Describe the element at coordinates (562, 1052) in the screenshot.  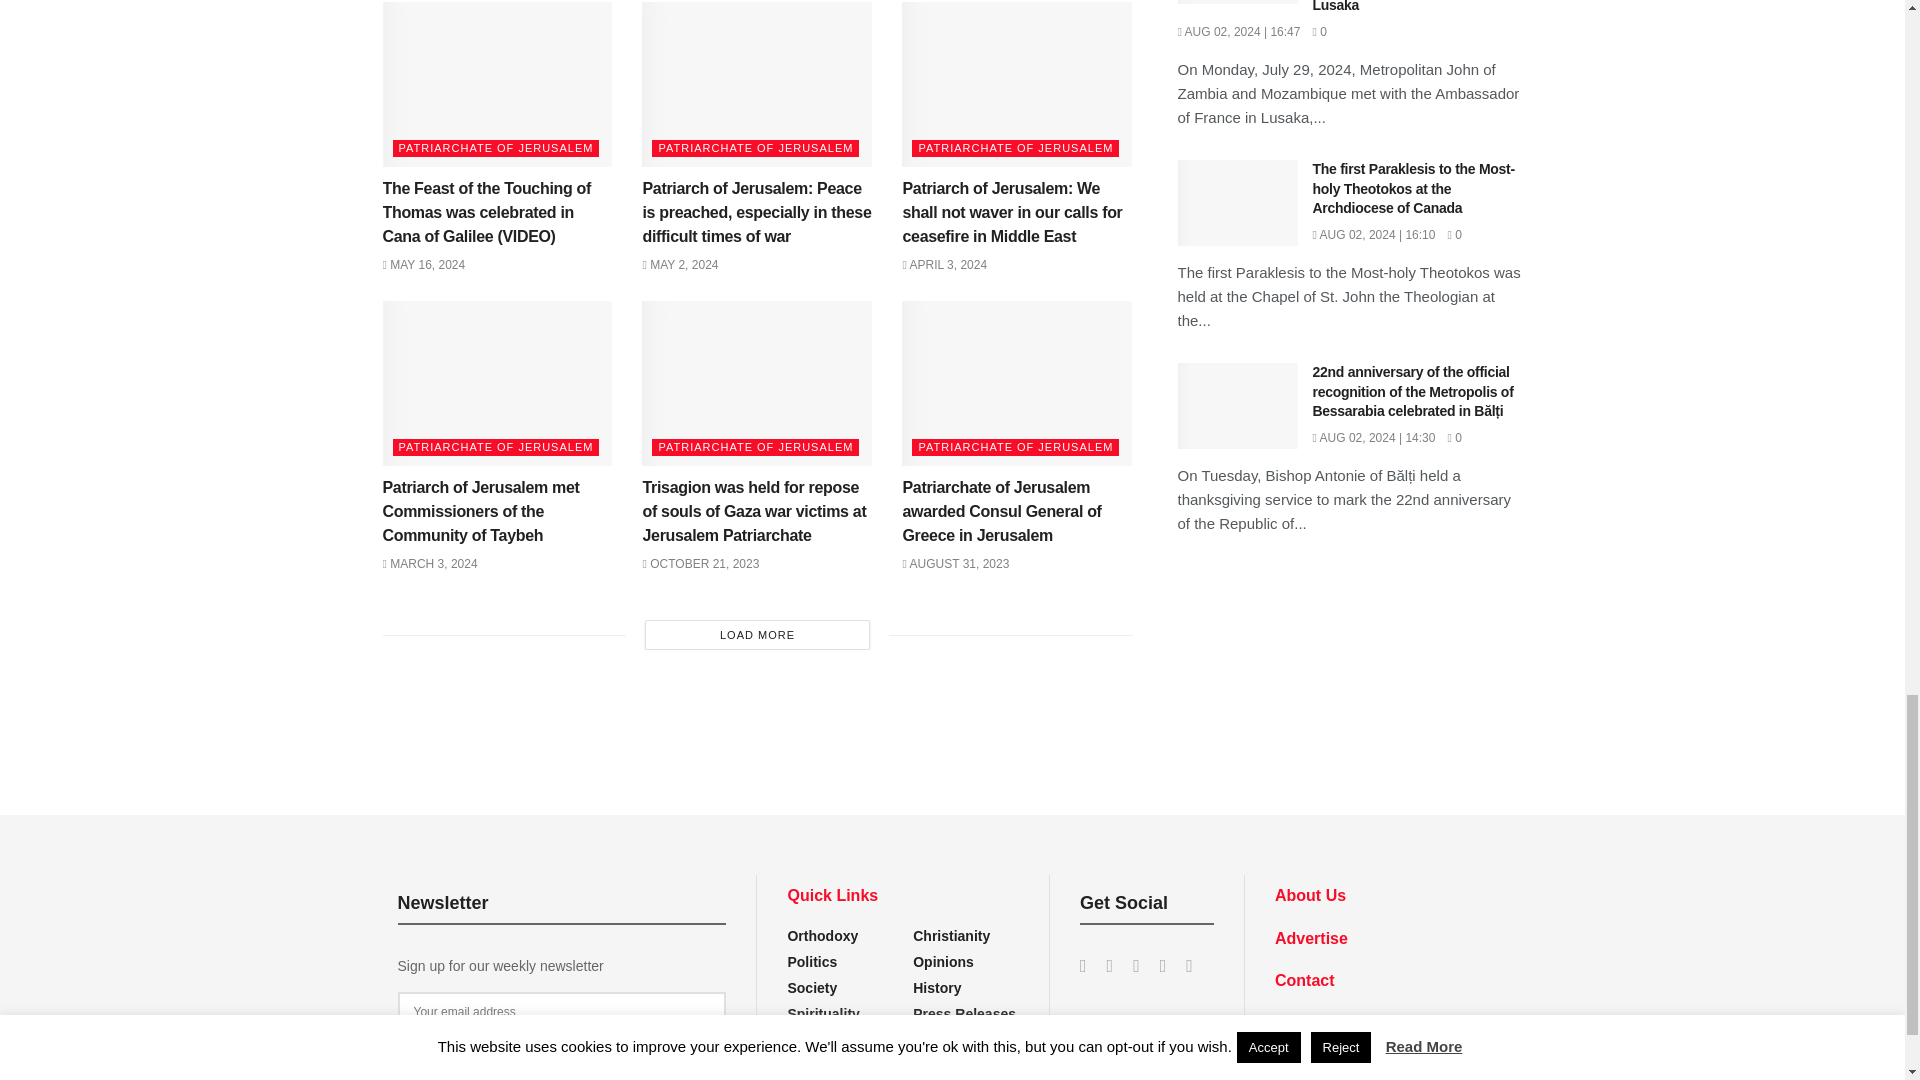
I see `Sign up` at that location.